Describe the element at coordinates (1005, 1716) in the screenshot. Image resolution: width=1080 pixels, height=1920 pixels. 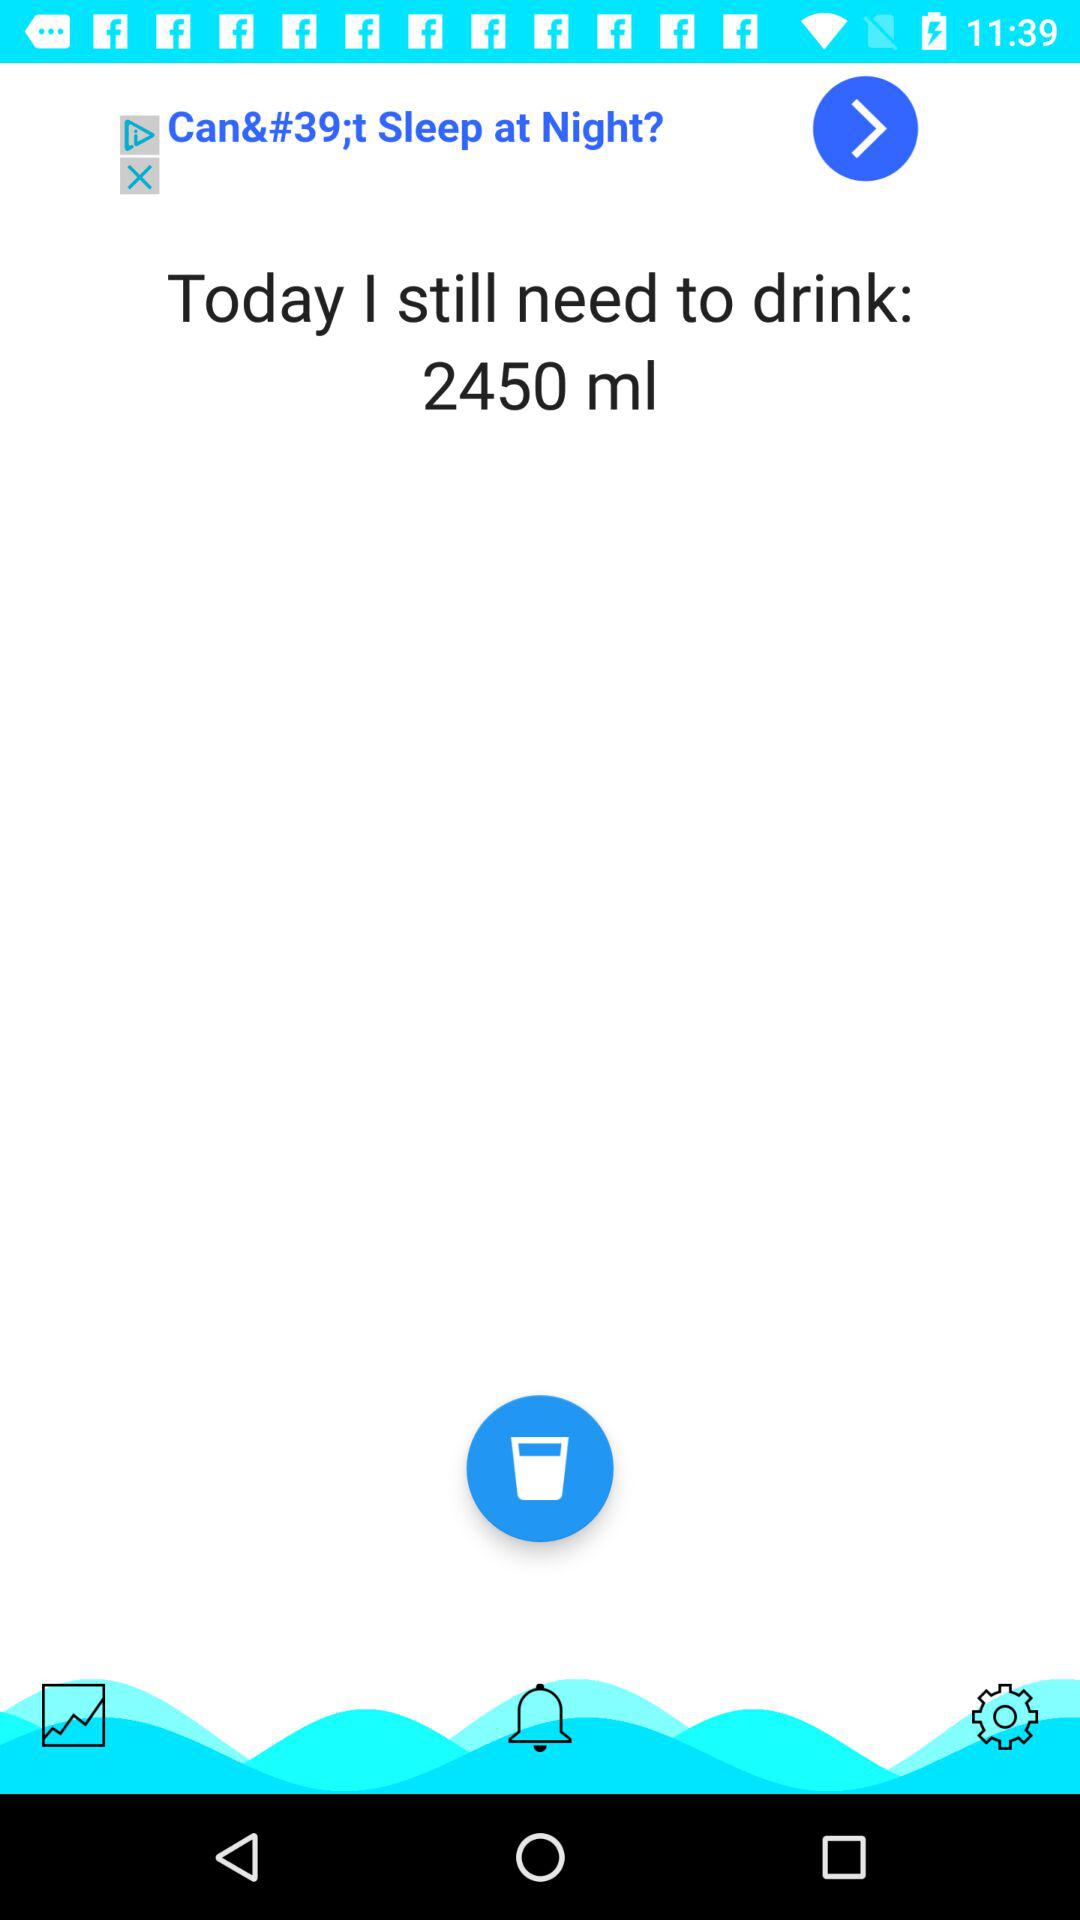
I see `go to settings` at that location.